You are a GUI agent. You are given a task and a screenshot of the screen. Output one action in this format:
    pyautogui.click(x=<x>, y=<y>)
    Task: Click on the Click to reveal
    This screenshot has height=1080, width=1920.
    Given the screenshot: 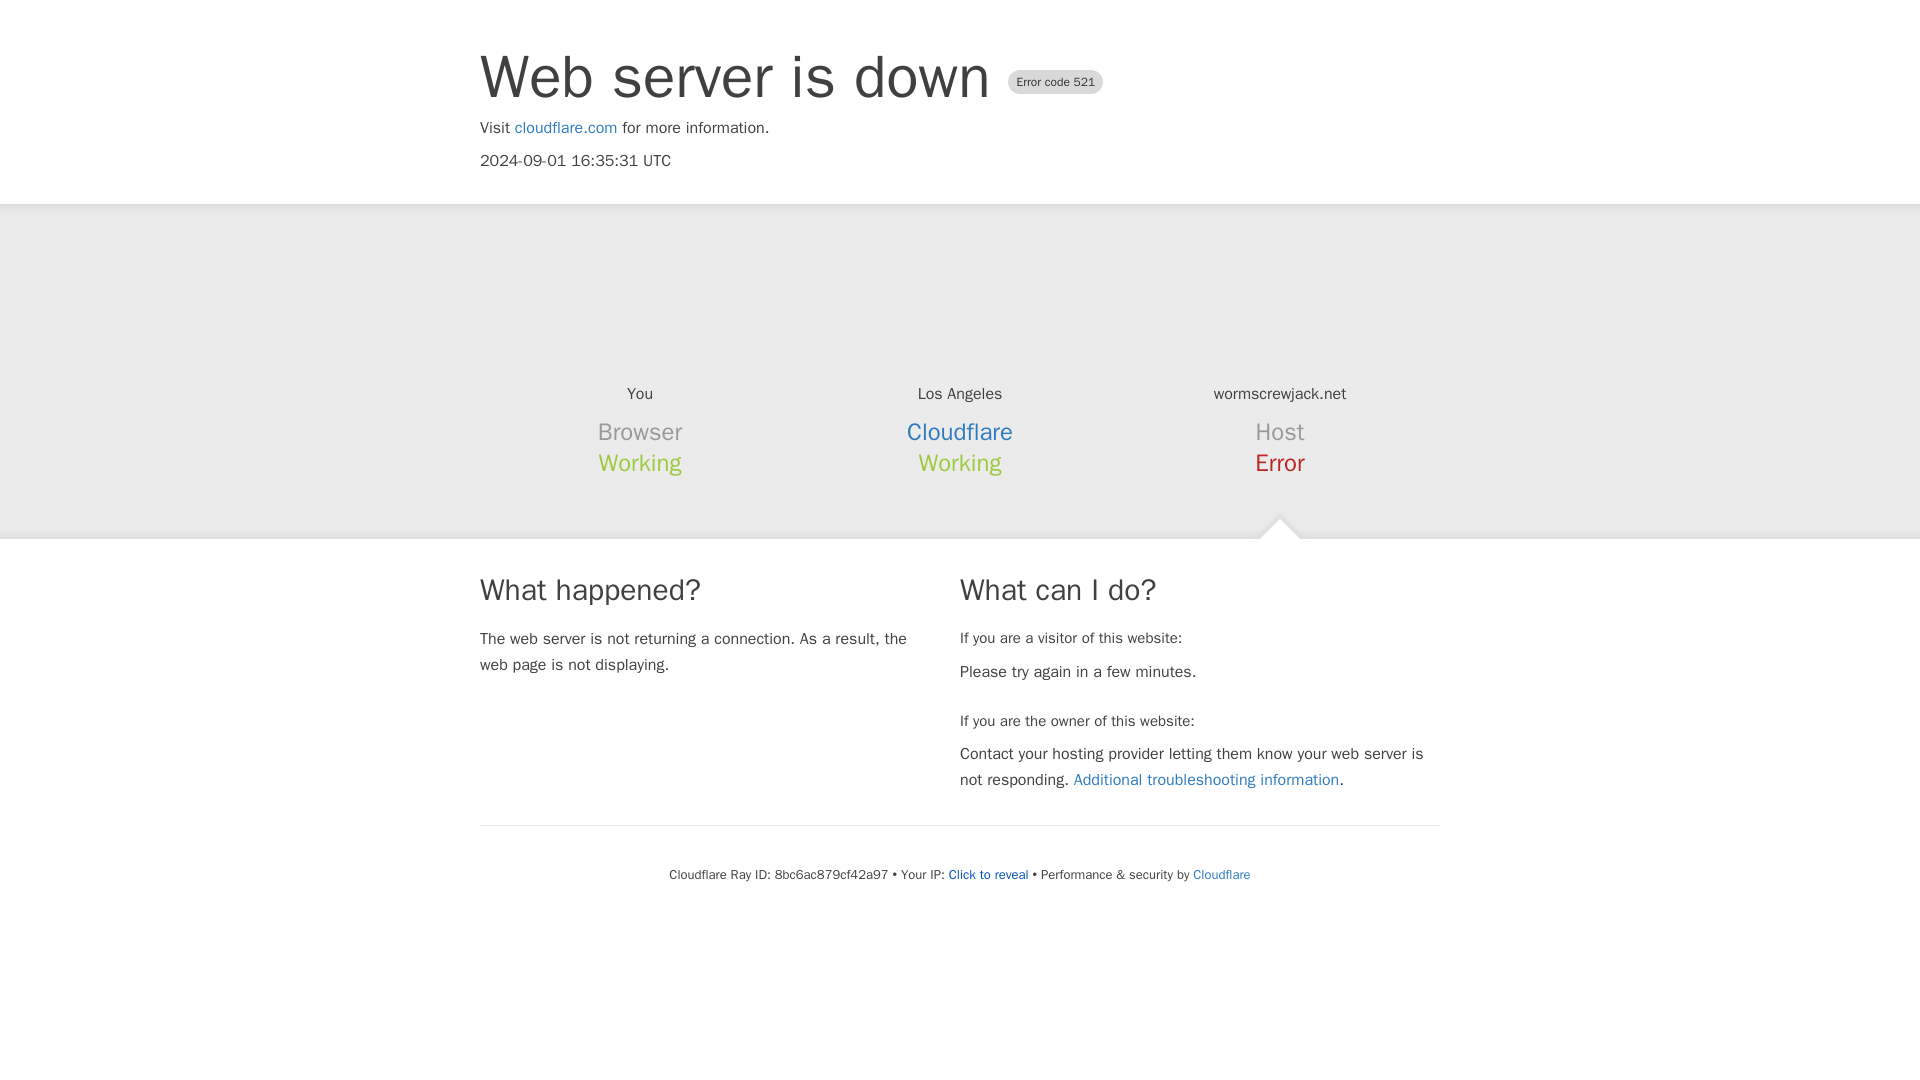 What is the action you would take?
    pyautogui.click(x=988, y=875)
    